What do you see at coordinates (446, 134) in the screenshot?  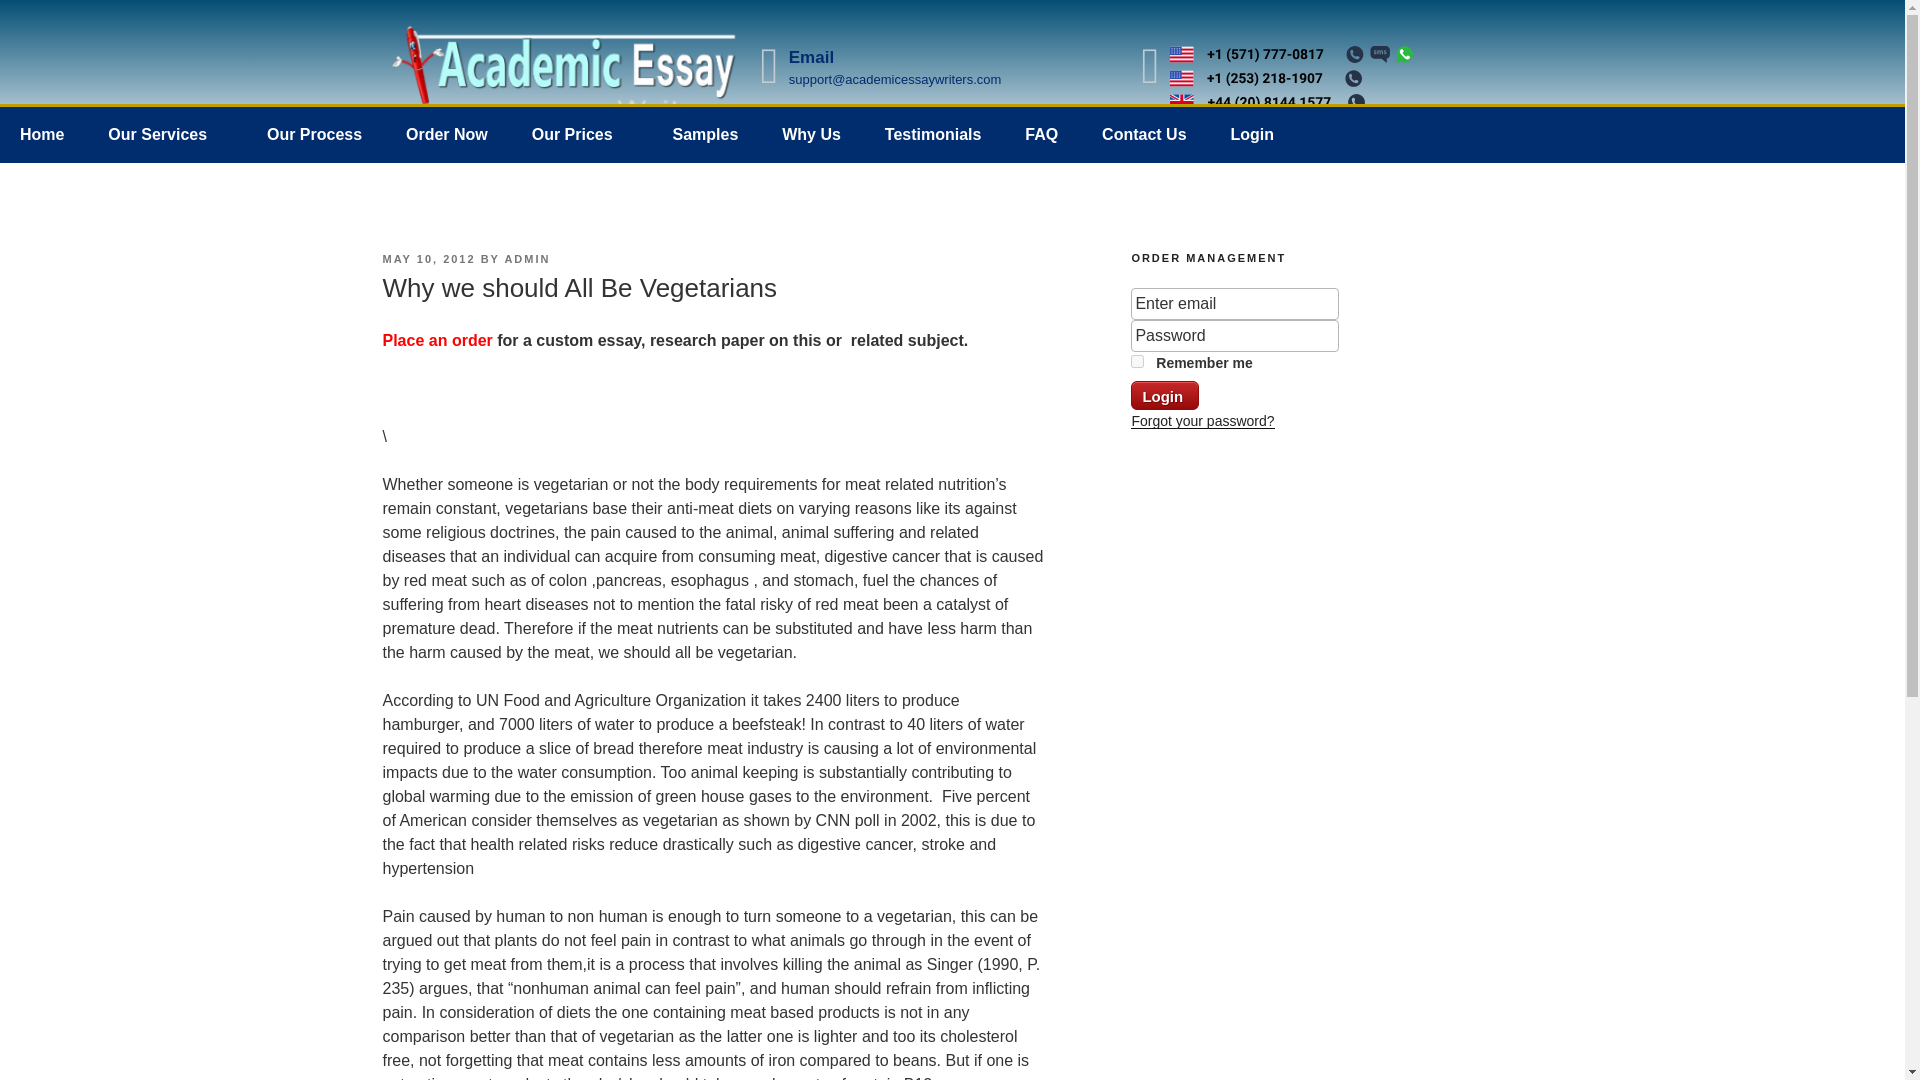 I see `Order Now` at bounding box center [446, 134].